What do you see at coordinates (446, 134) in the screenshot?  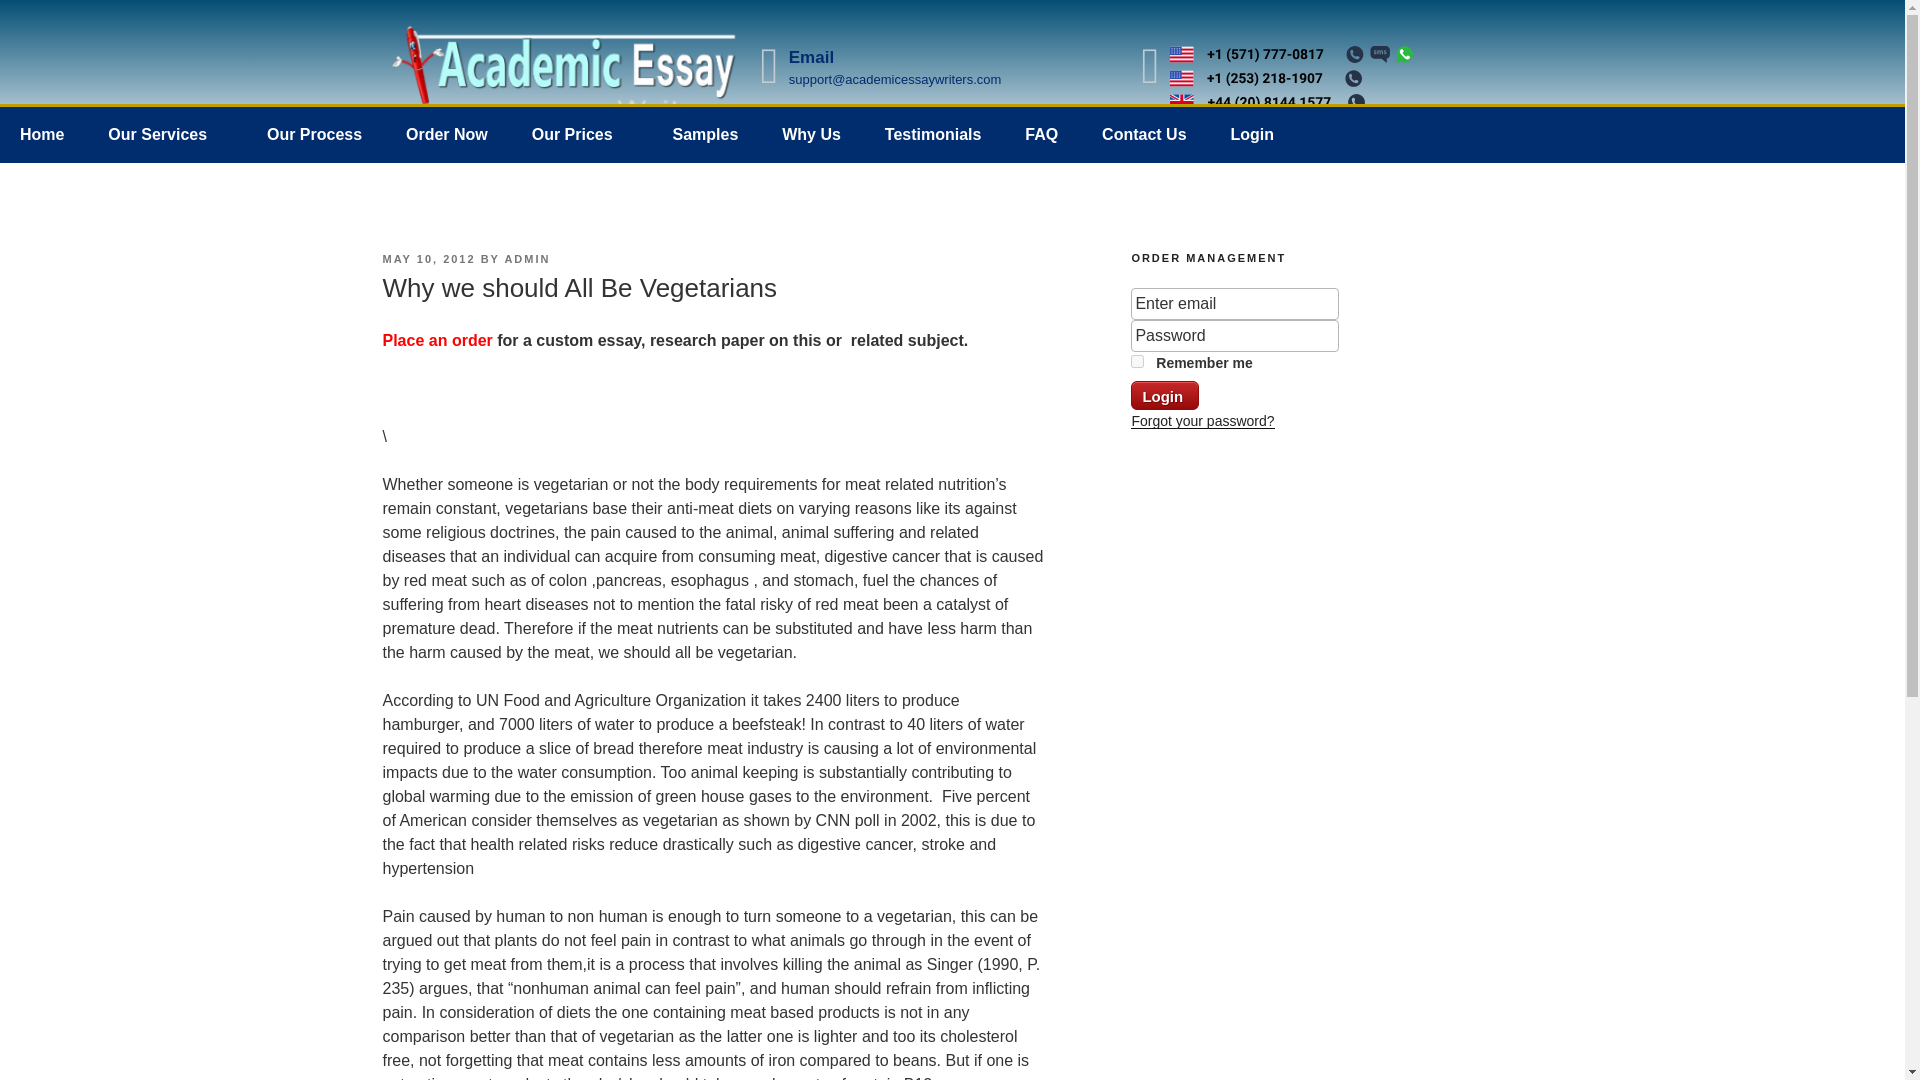 I see `Order Now` at bounding box center [446, 134].